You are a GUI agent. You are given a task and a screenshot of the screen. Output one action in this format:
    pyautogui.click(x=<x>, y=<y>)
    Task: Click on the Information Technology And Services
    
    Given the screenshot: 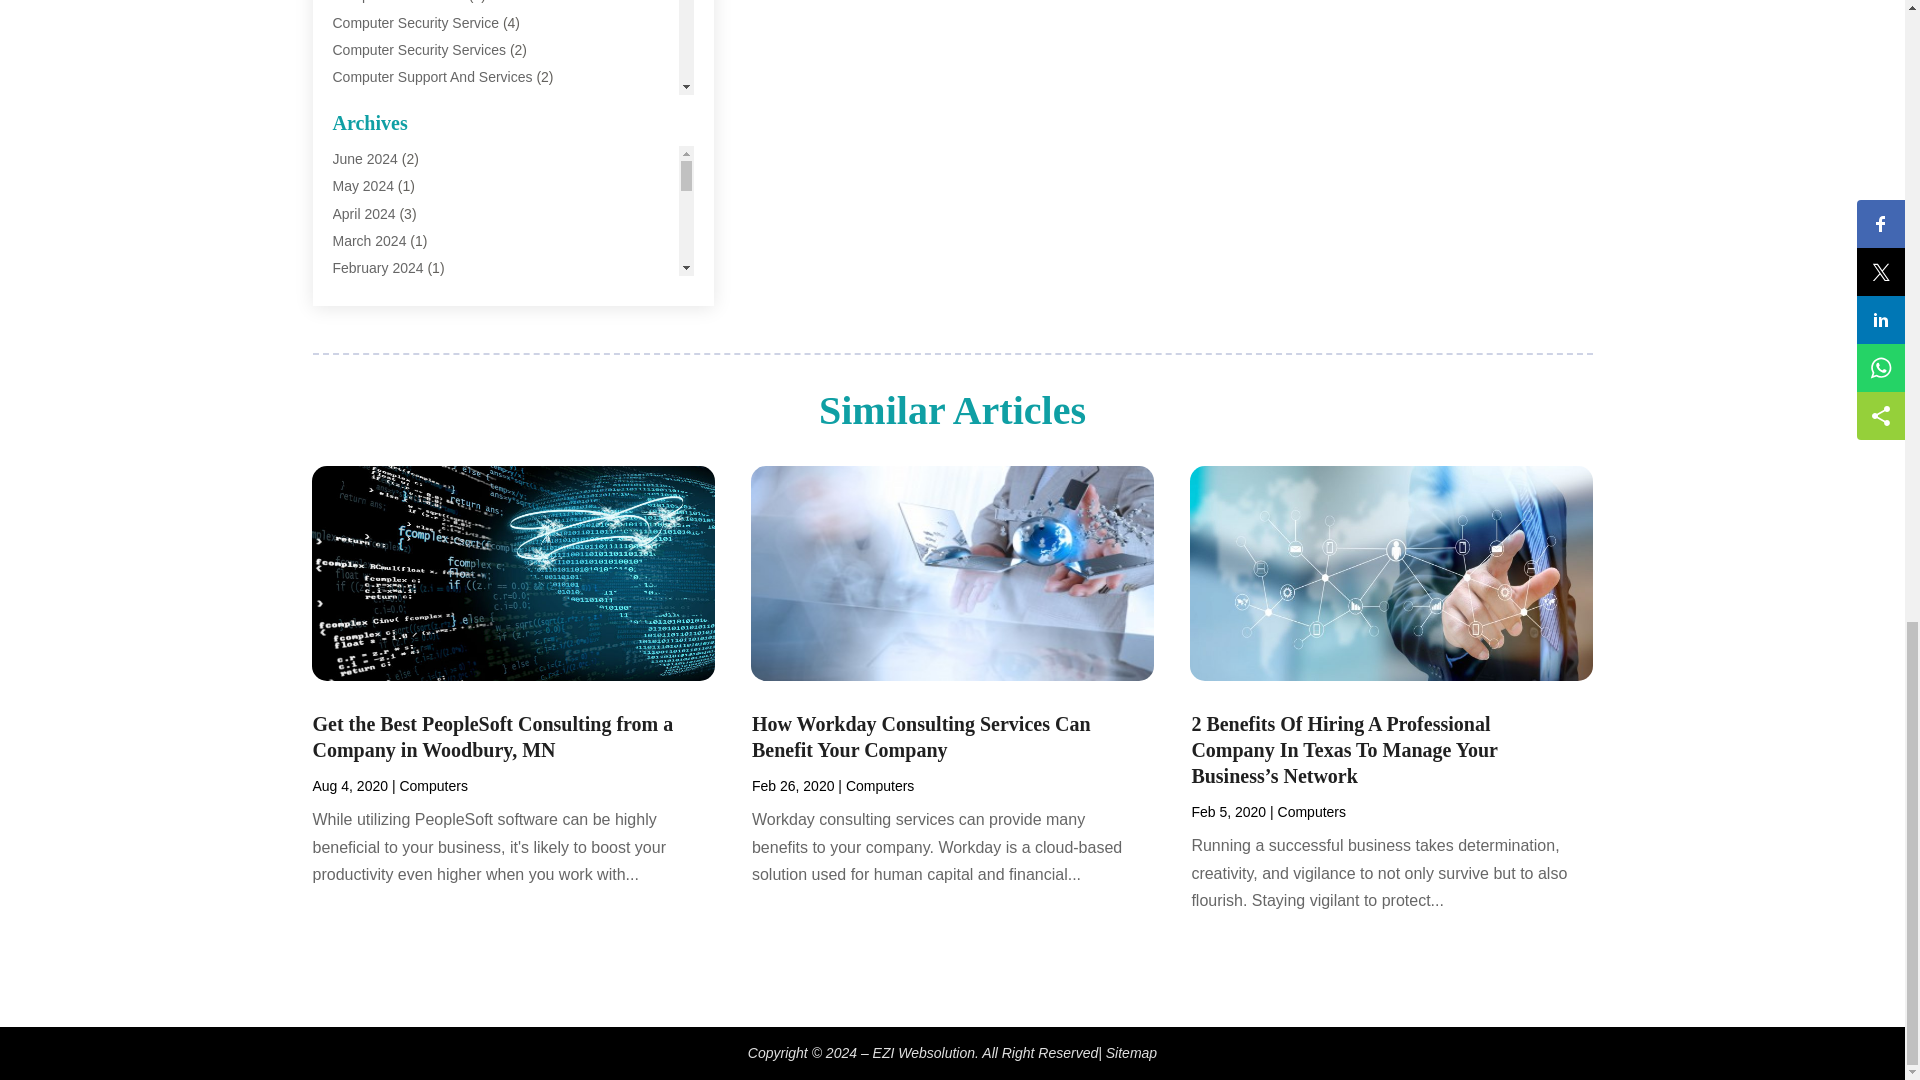 What is the action you would take?
    pyautogui.click(x=447, y=186)
    